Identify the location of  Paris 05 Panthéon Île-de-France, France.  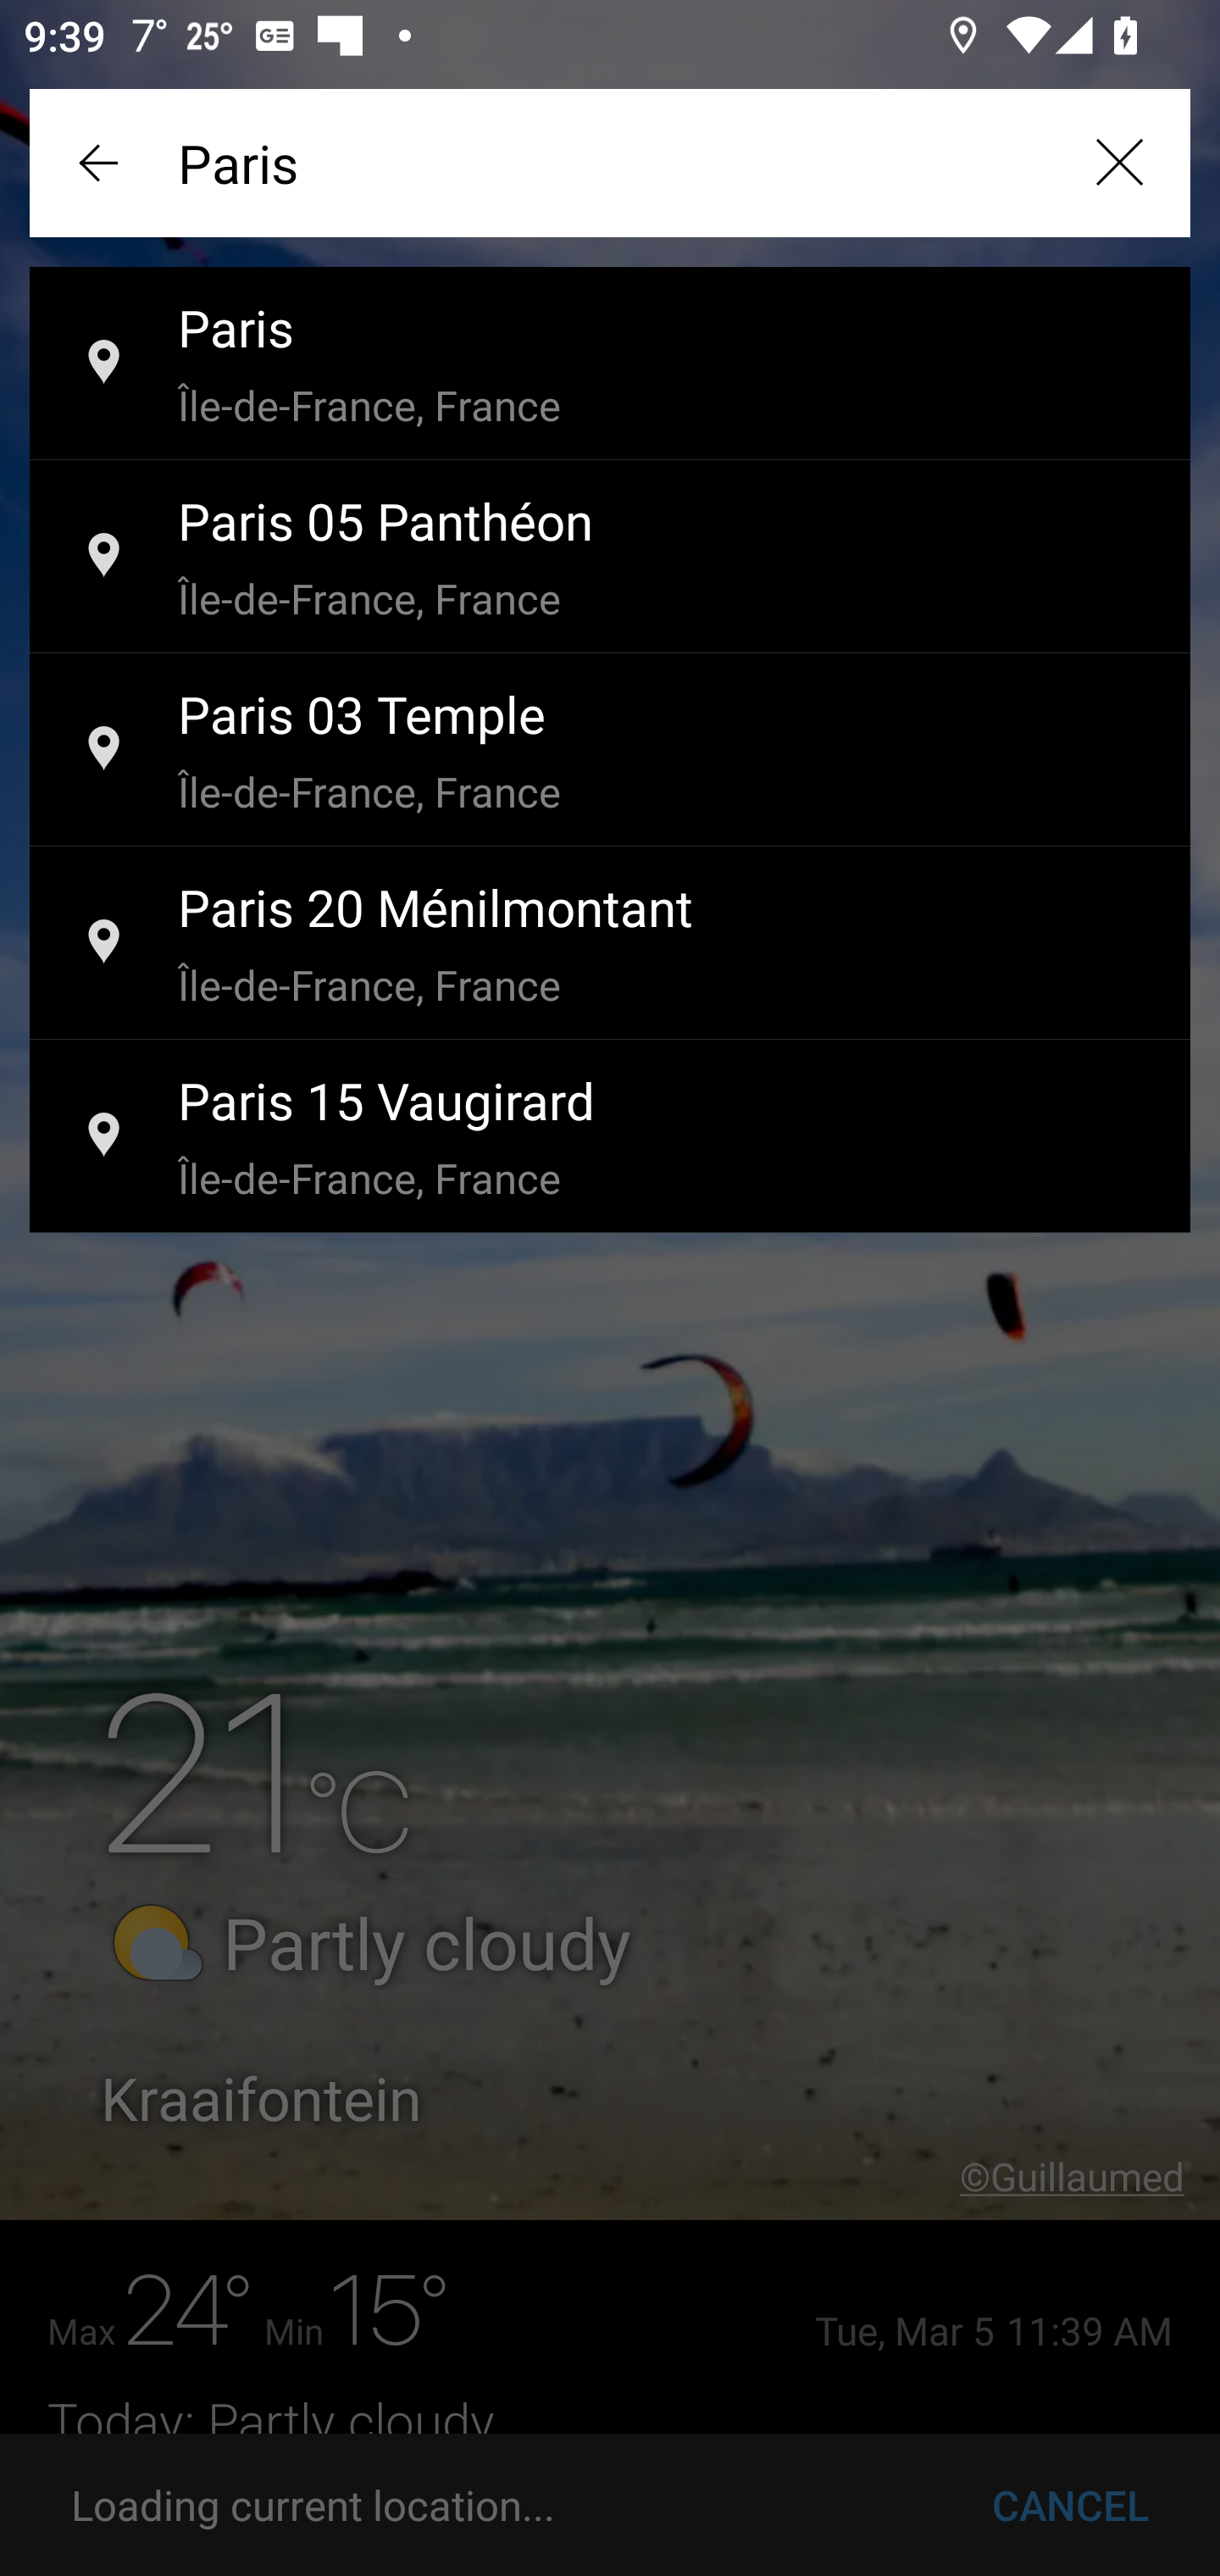
(610, 558).